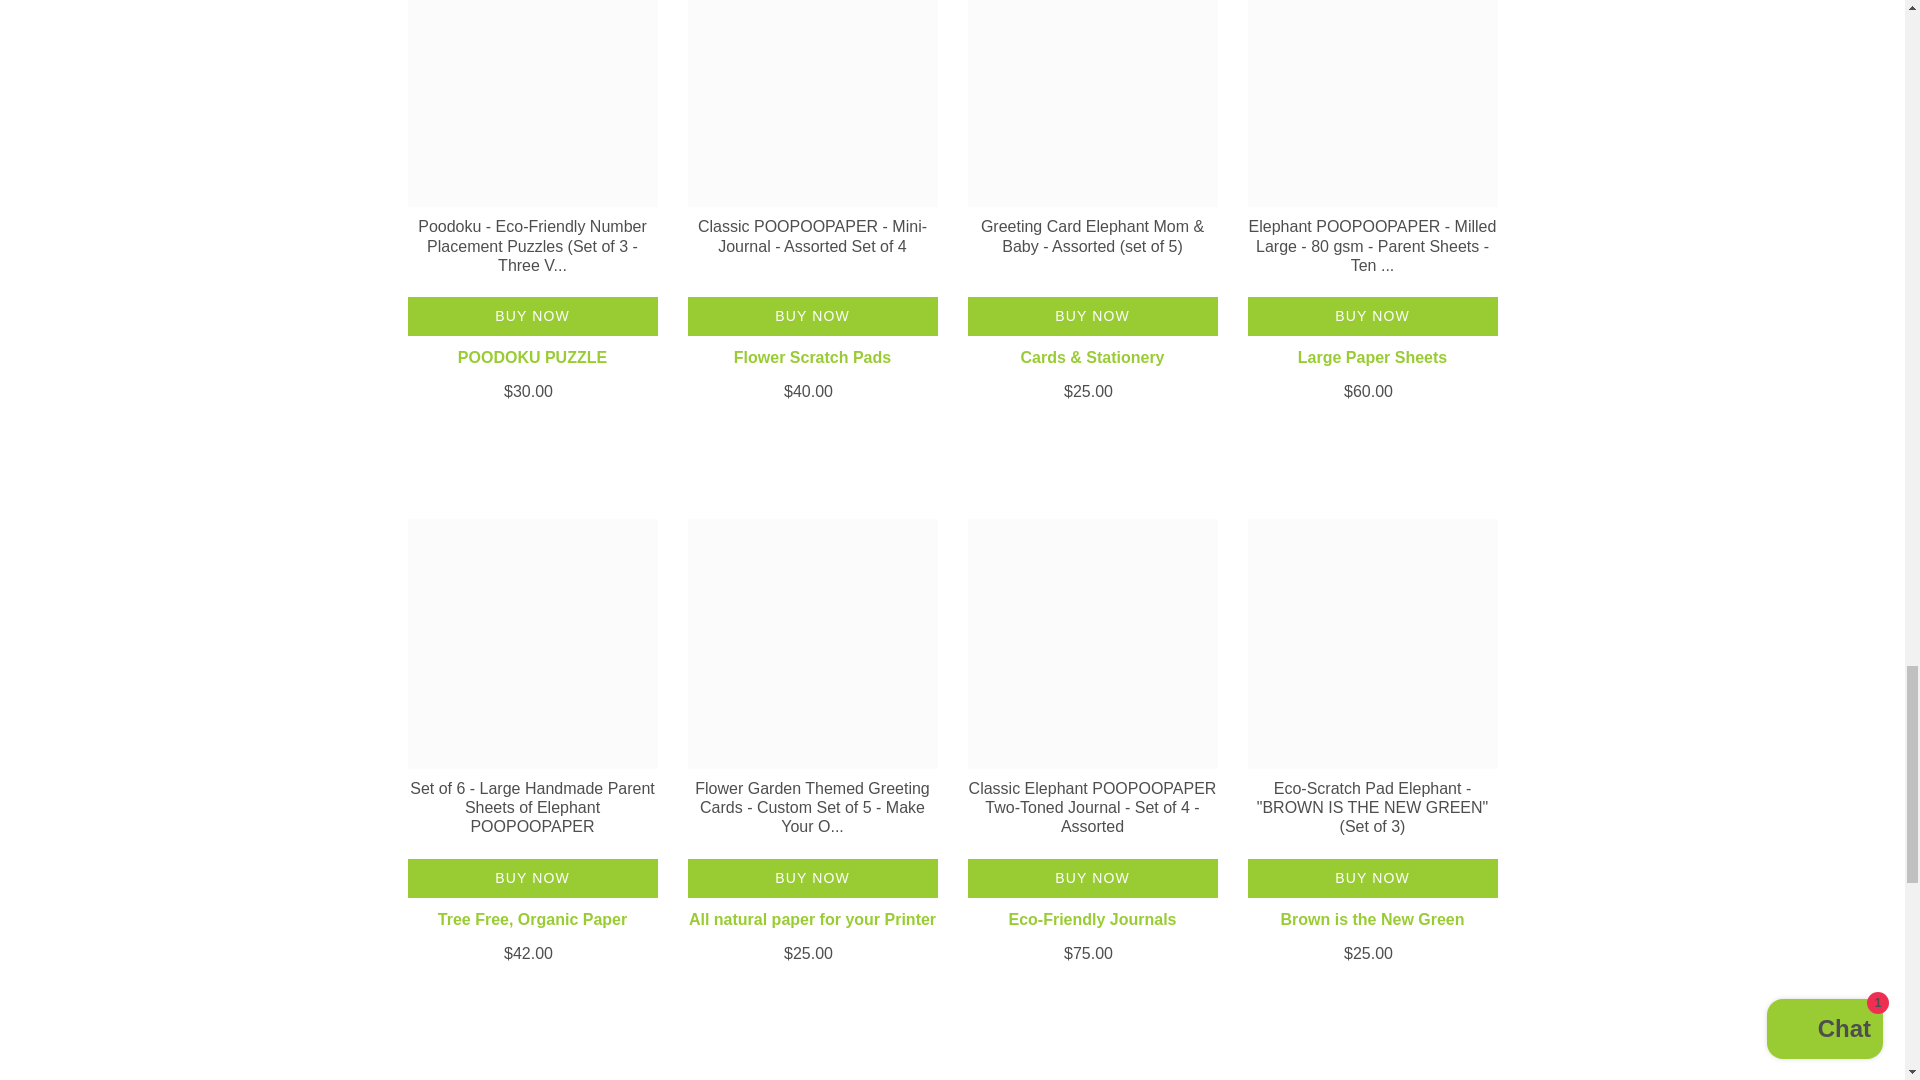  Describe the element at coordinates (1092, 316) in the screenshot. I see `Buy Now` at that location.